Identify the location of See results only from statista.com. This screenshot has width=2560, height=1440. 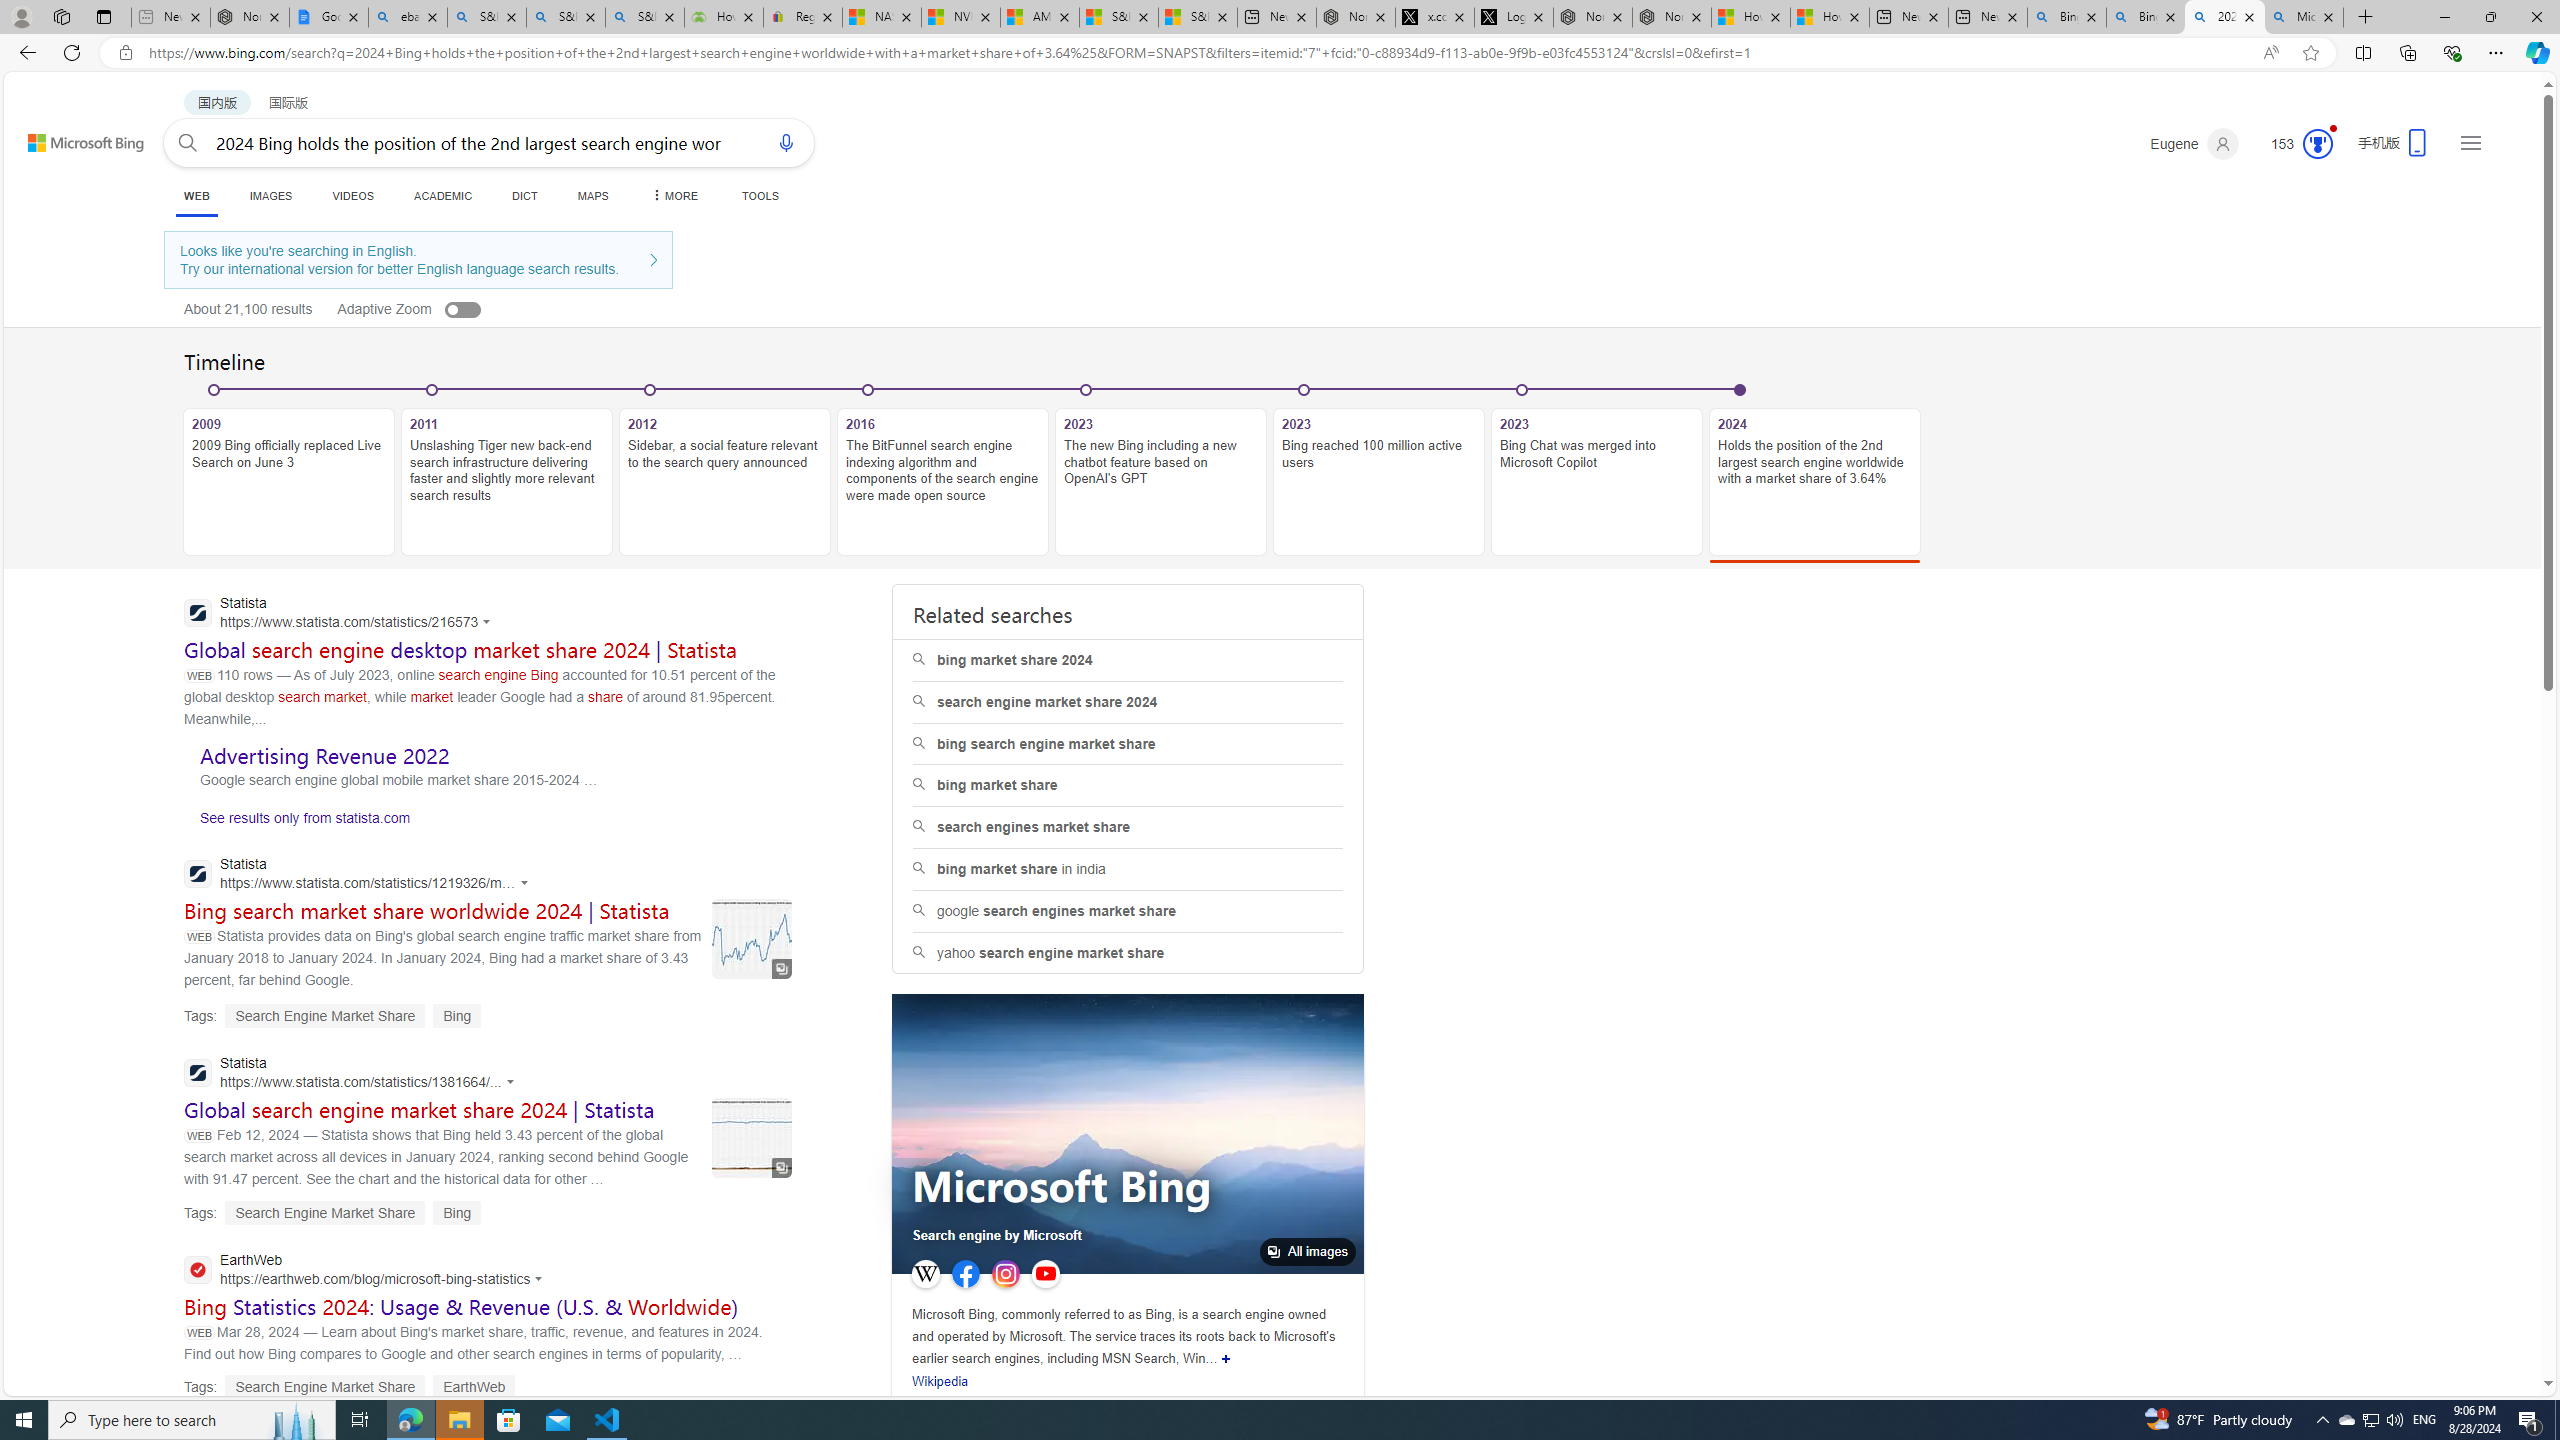
(298, 822).